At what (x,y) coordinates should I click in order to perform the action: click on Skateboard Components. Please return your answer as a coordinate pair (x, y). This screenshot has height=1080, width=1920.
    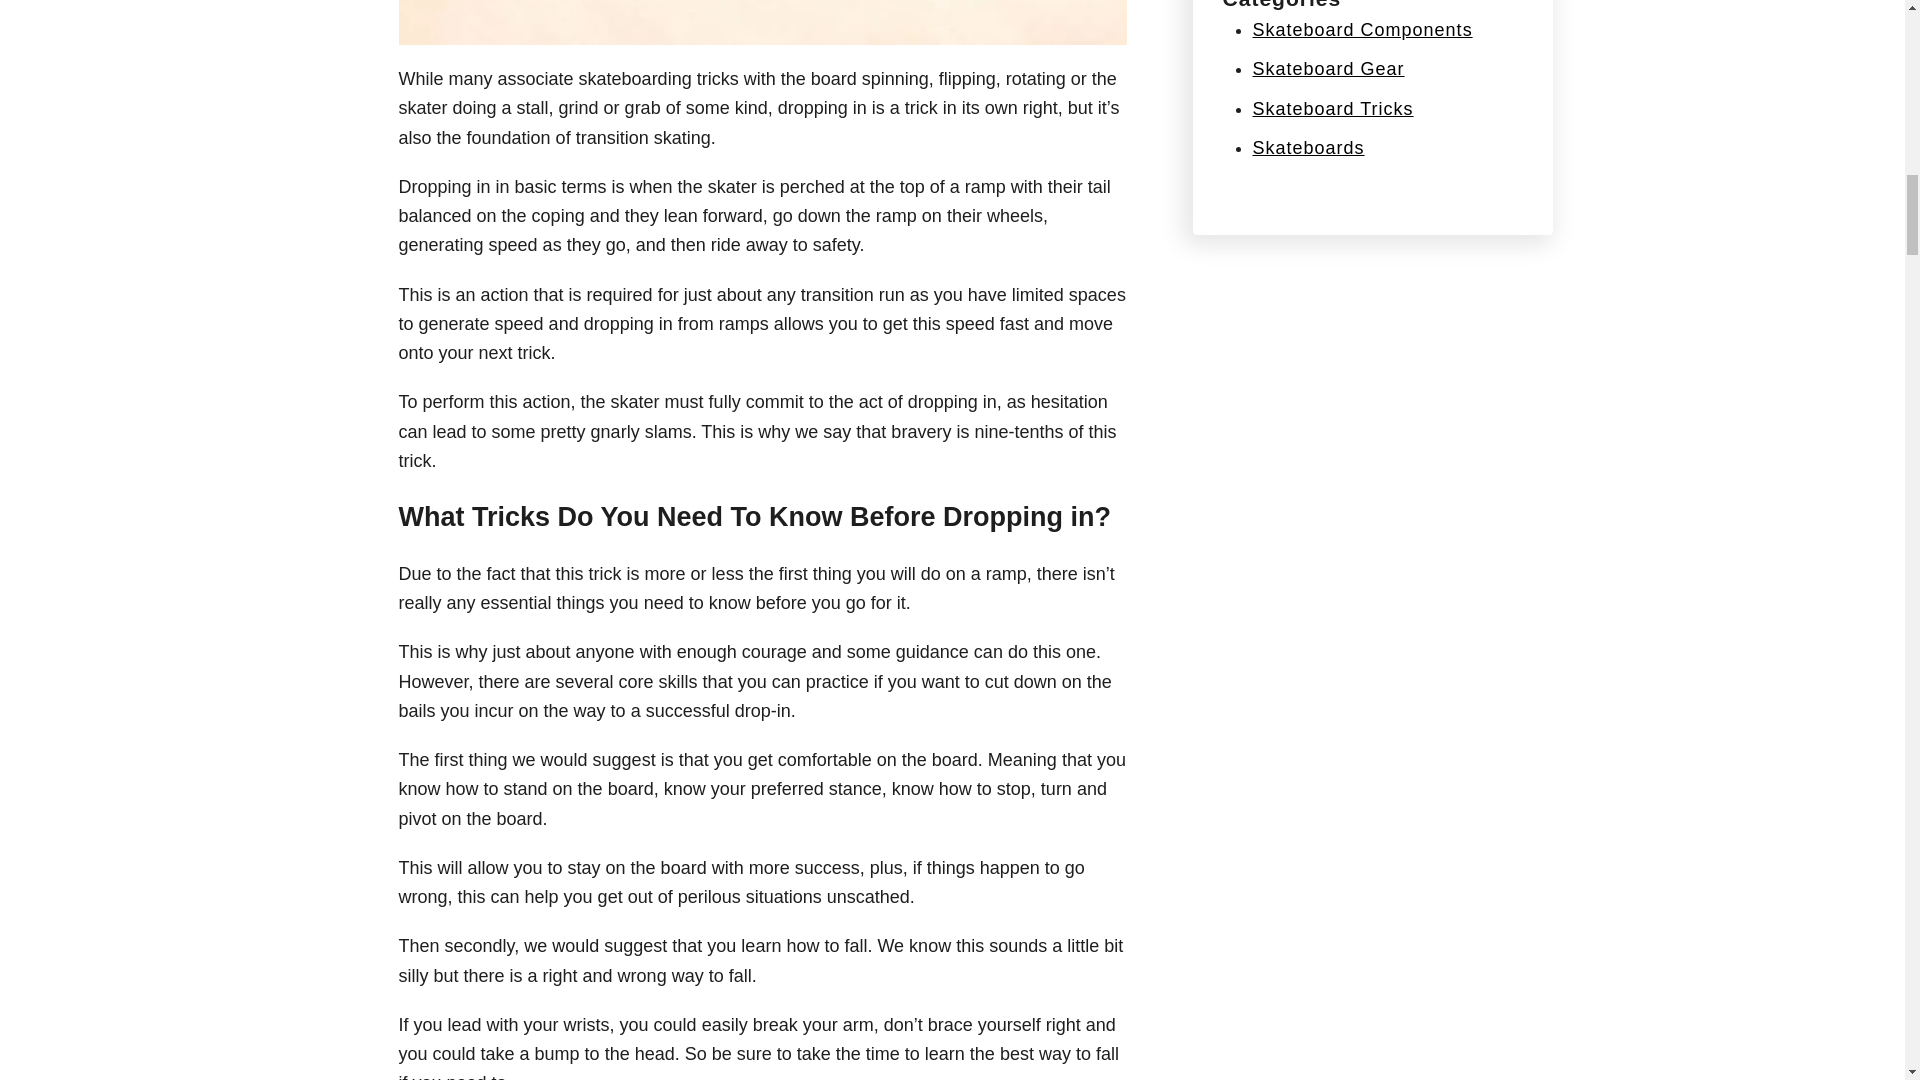
    Looking at the image, I should click on (1362, 30).